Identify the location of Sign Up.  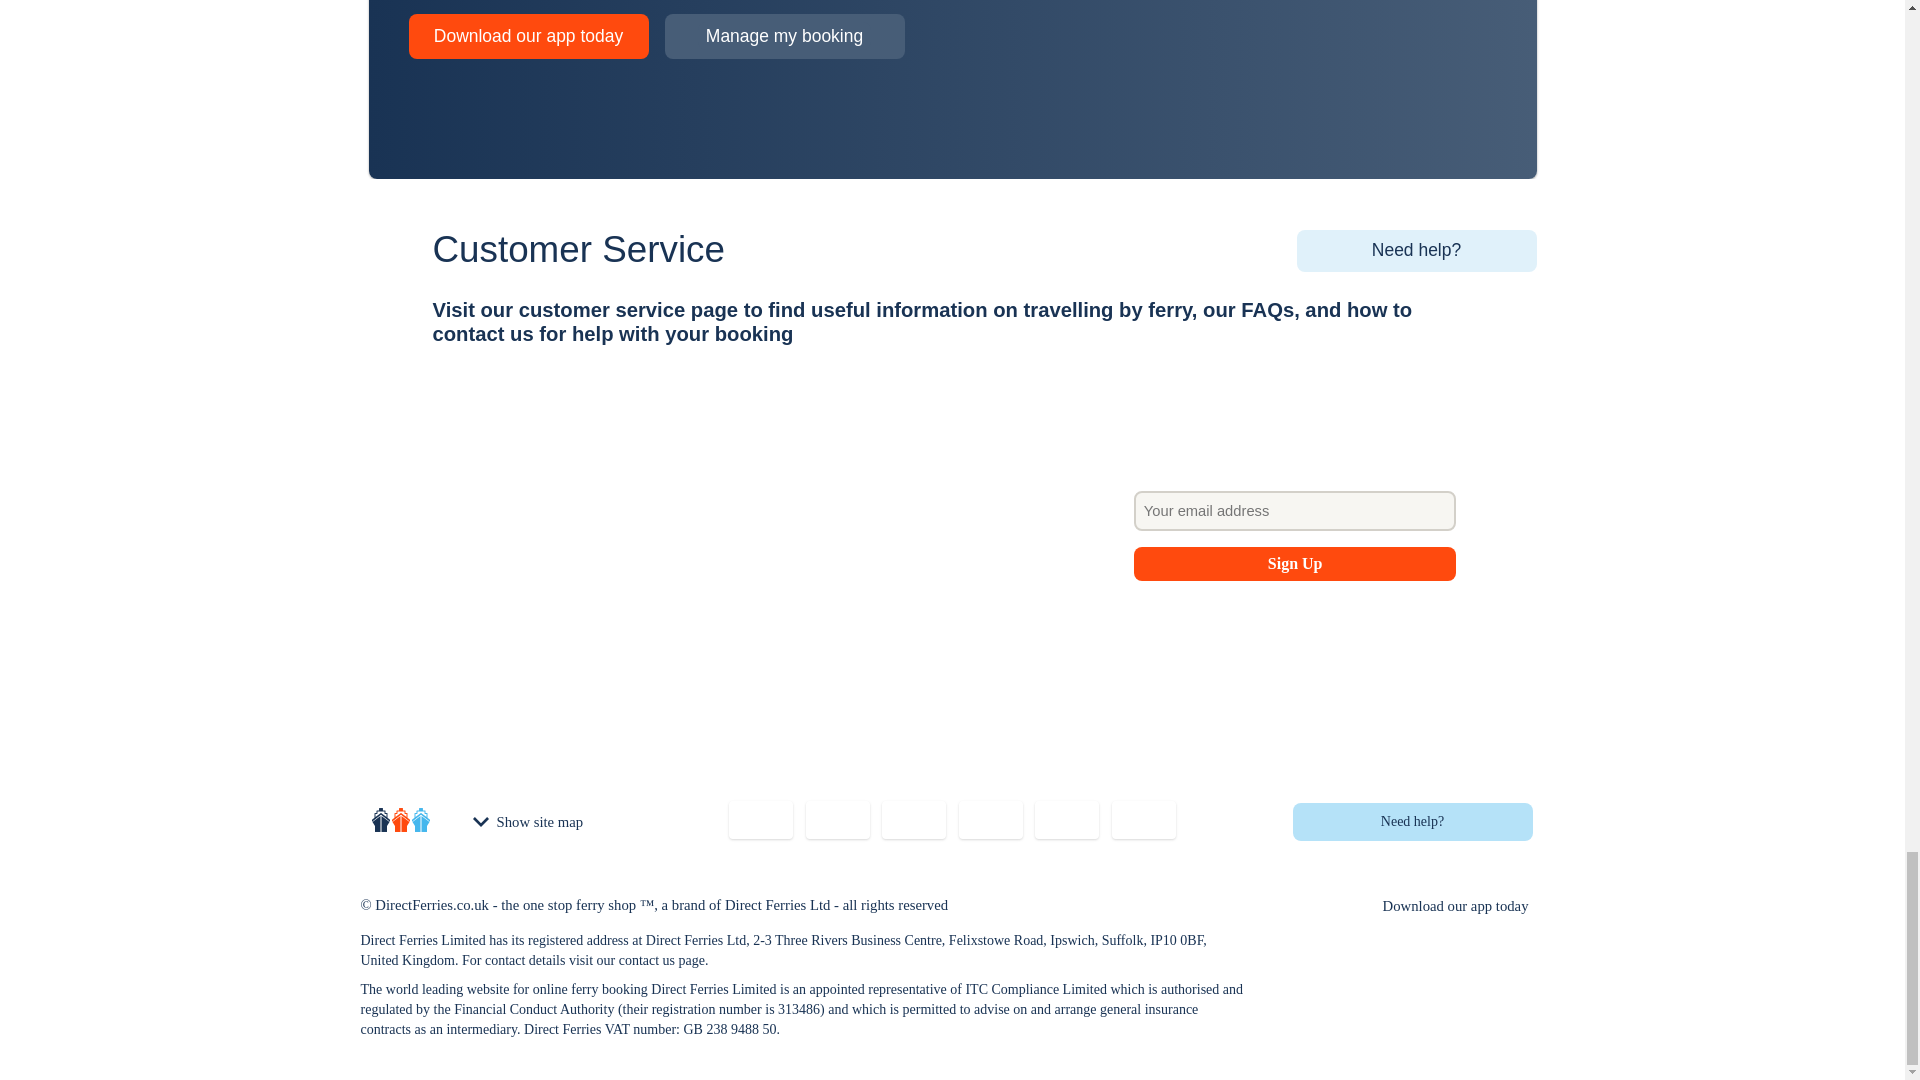
(1296, 564).